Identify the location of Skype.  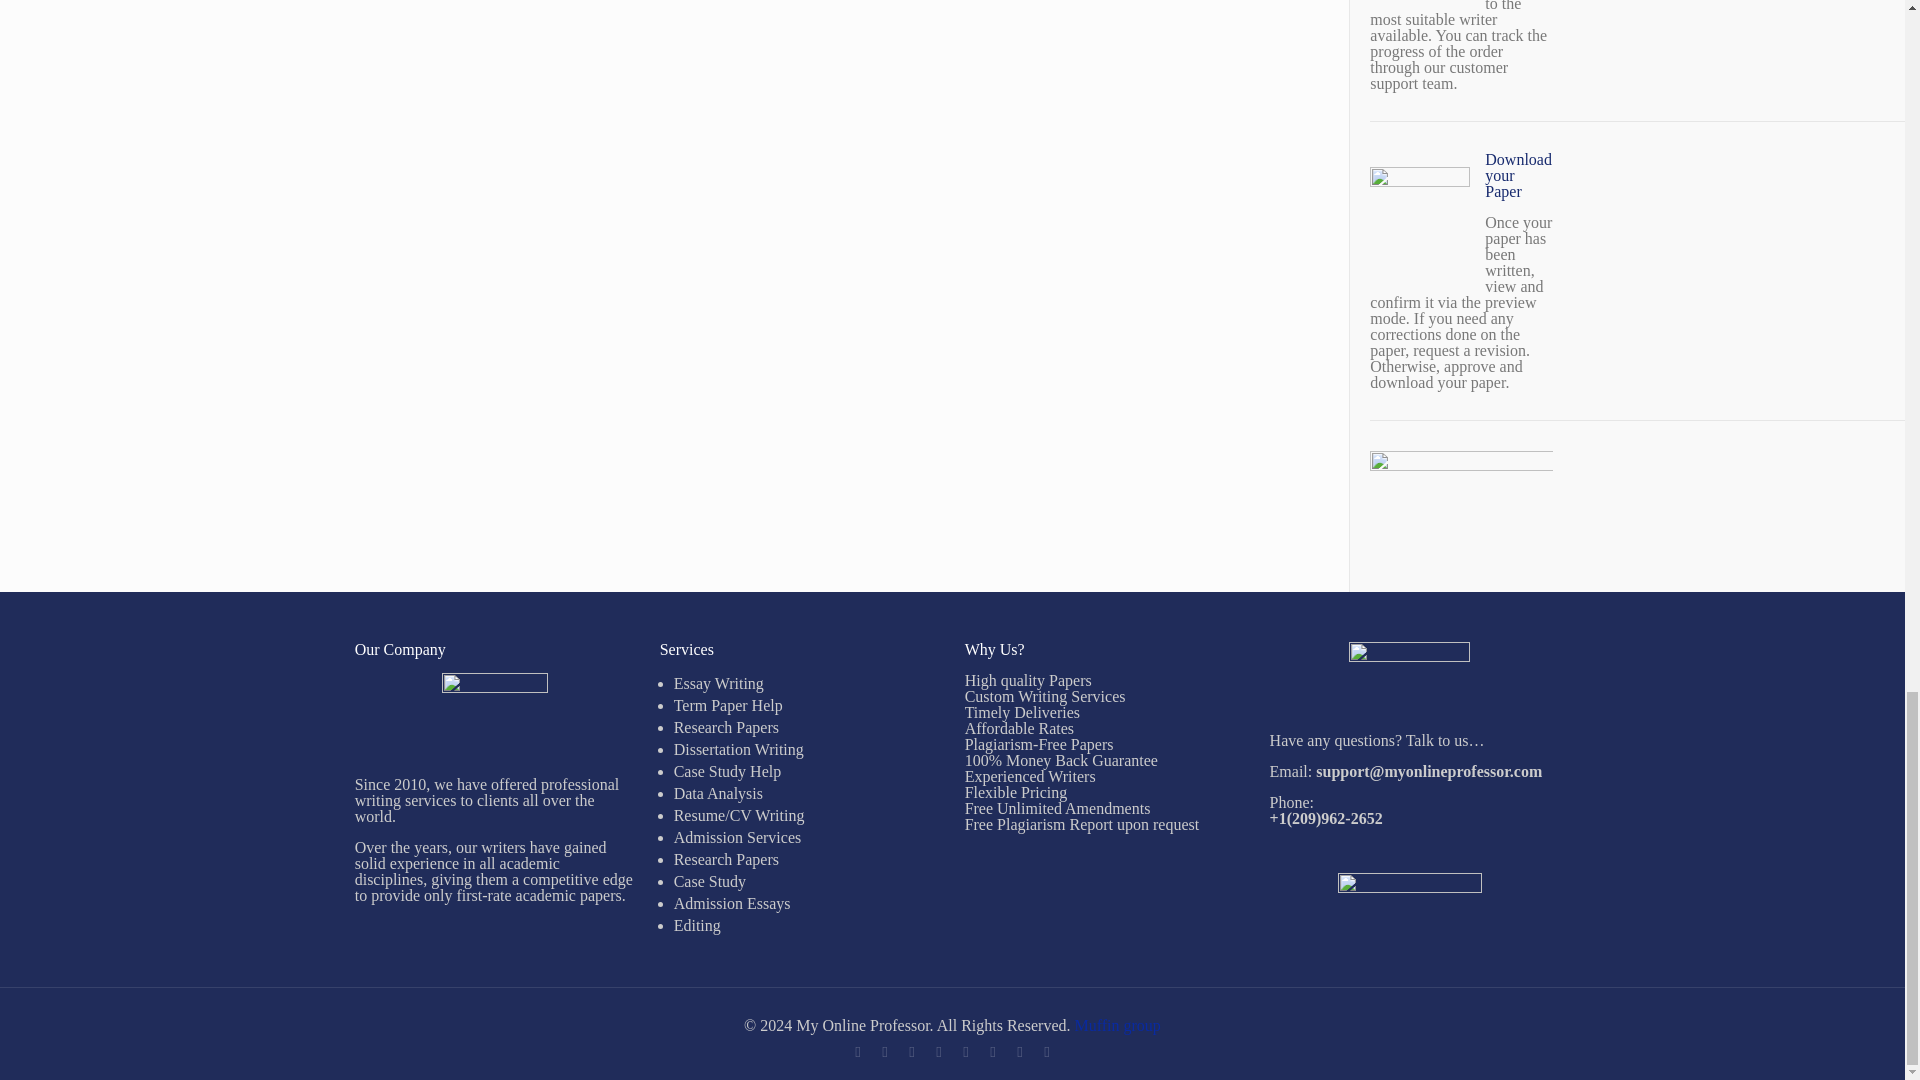
(856, 1052).